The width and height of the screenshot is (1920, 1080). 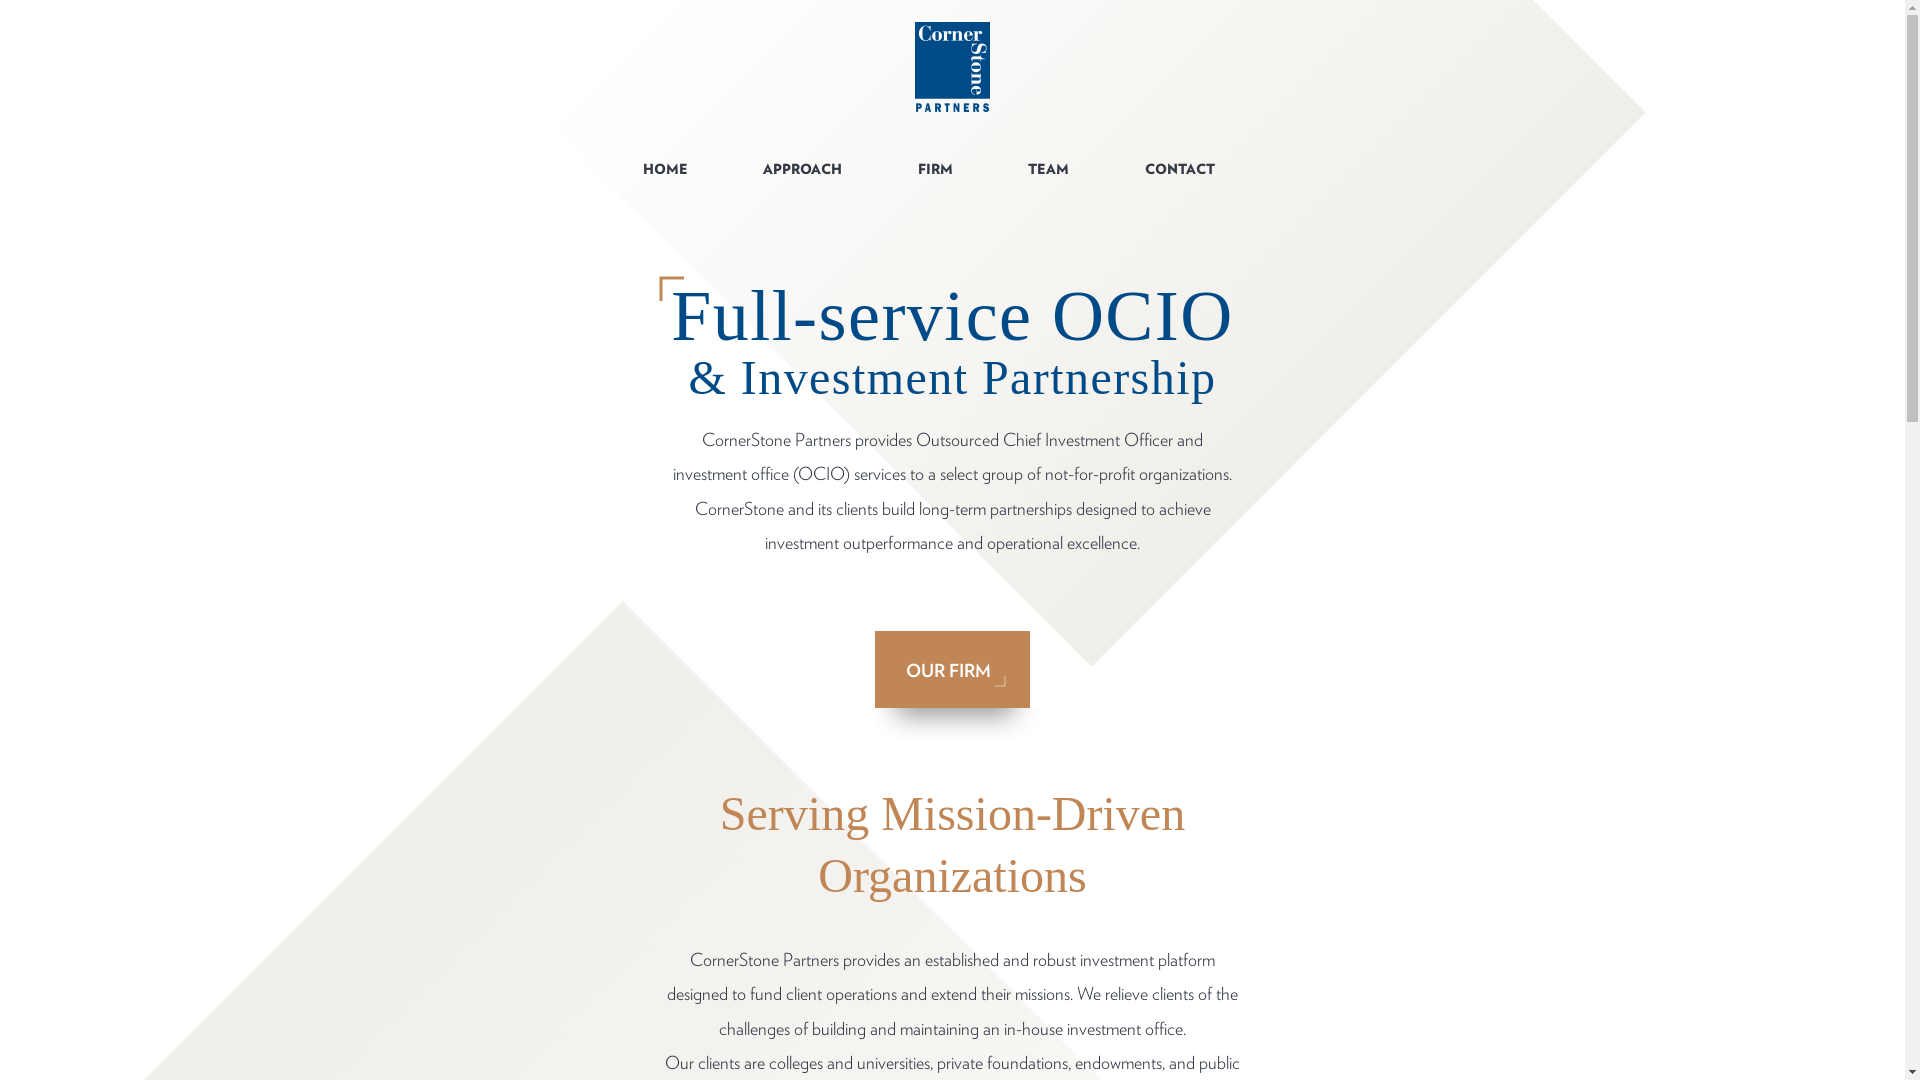 I want to click on OUR FIRM, so click(x=952, y=669).